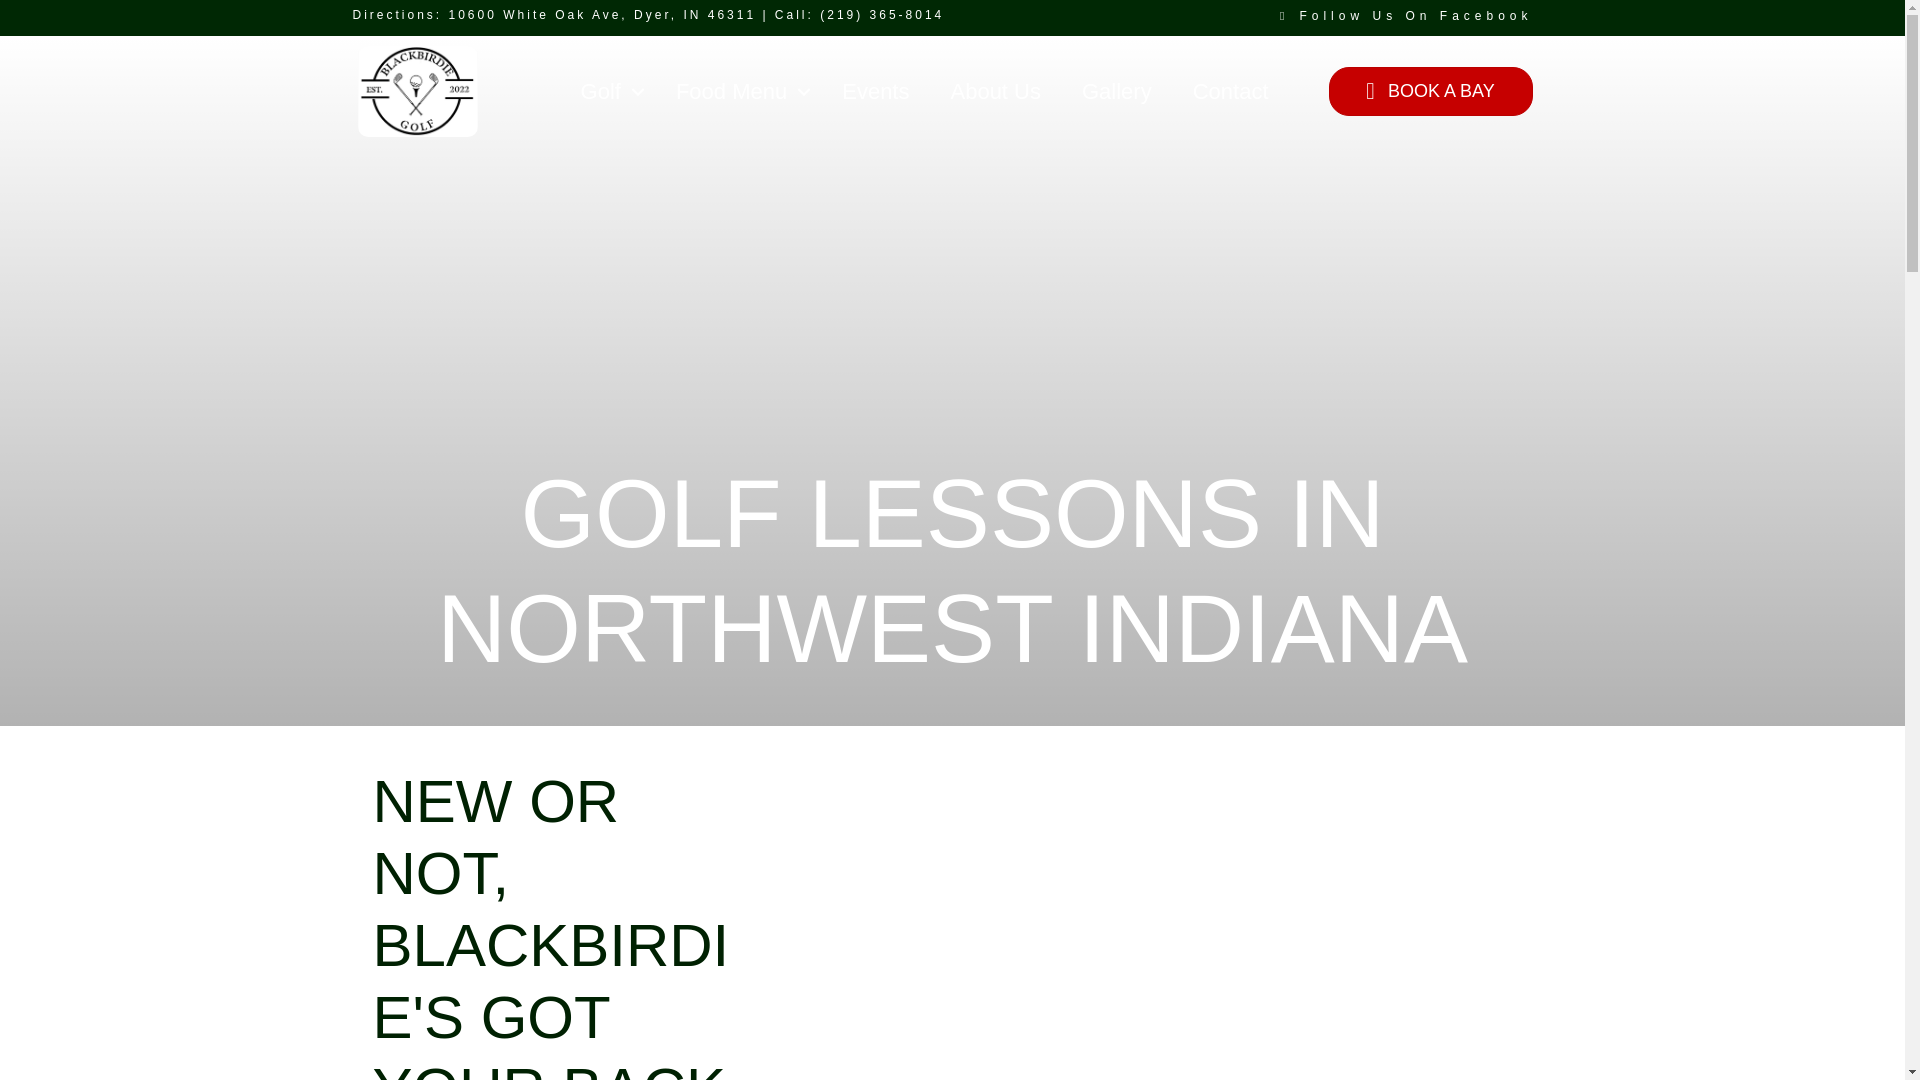 The width and height of the screenshot is (1920, 1080). Describe the element at coordinates (1116, 92) in the screenshot. I see `Gallery` at that location.